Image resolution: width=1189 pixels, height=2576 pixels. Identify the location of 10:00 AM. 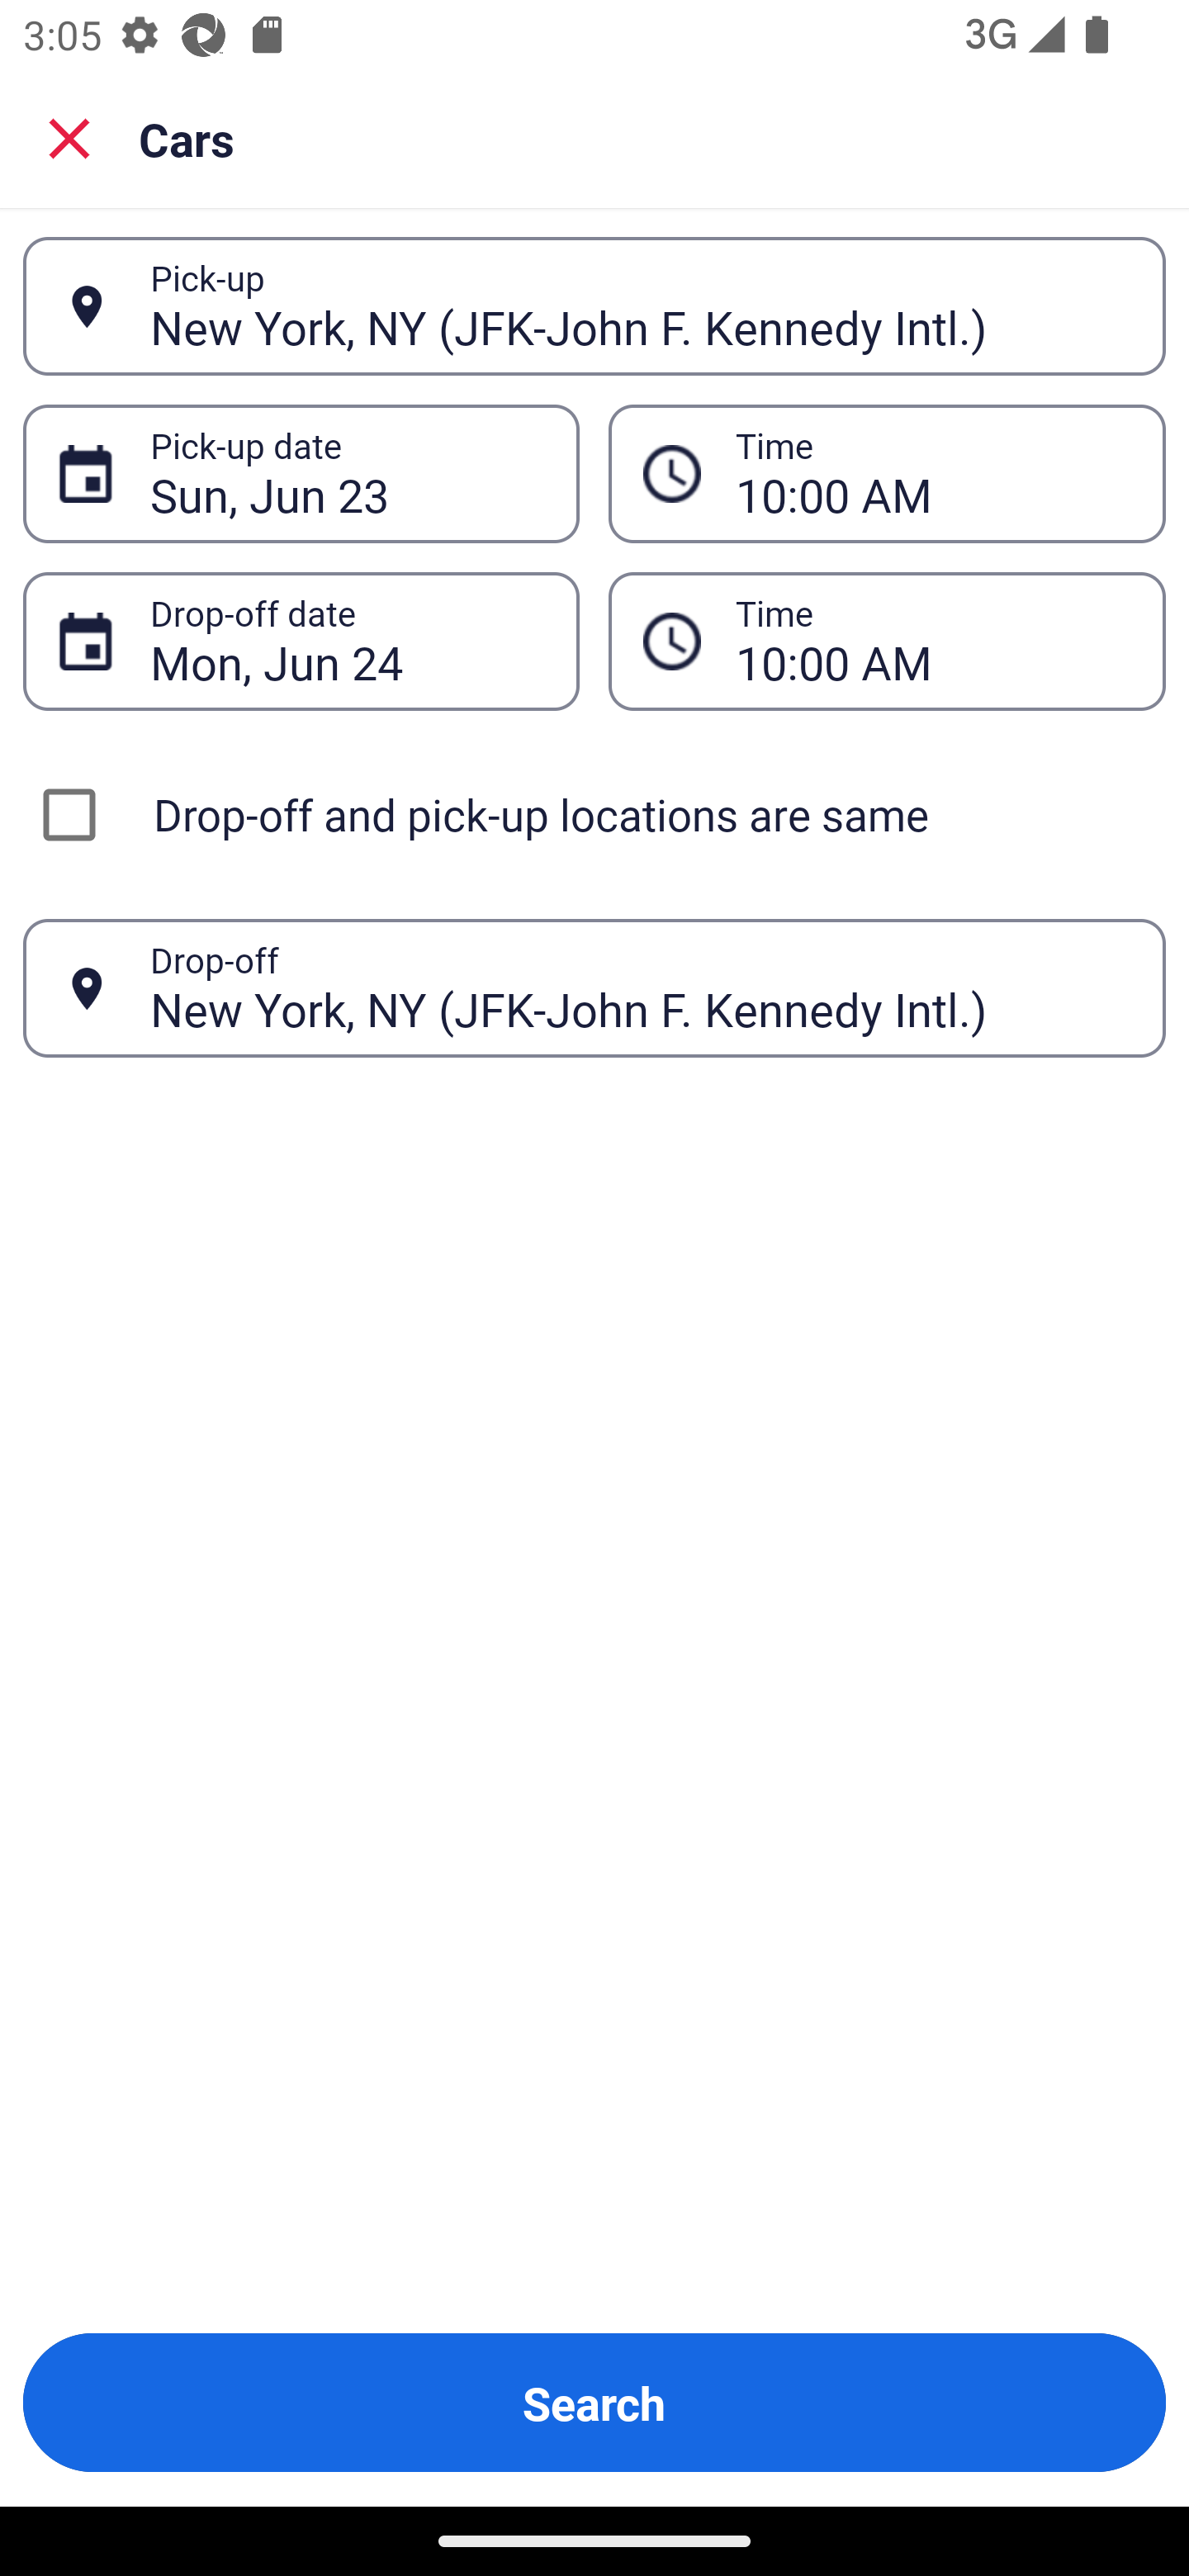
(887, 641).